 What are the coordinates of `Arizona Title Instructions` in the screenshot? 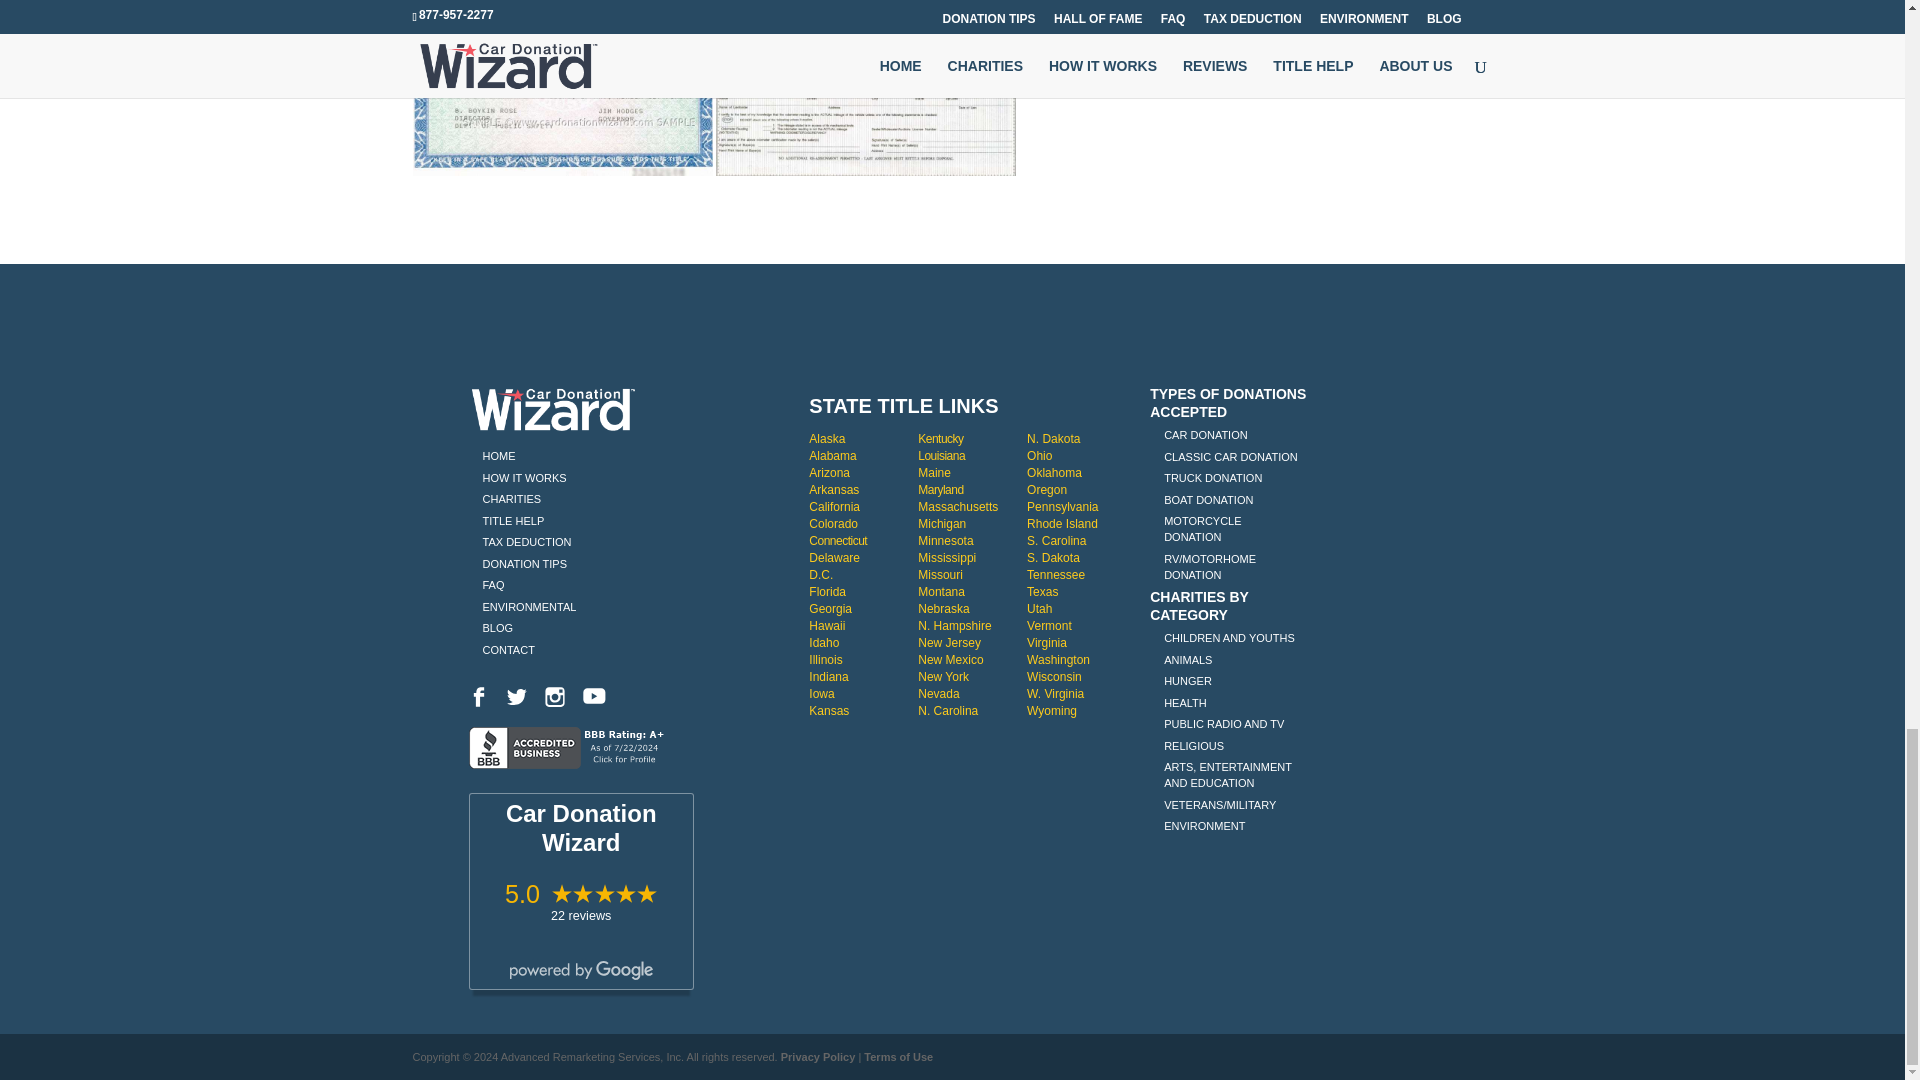 It's located at (829, 472).